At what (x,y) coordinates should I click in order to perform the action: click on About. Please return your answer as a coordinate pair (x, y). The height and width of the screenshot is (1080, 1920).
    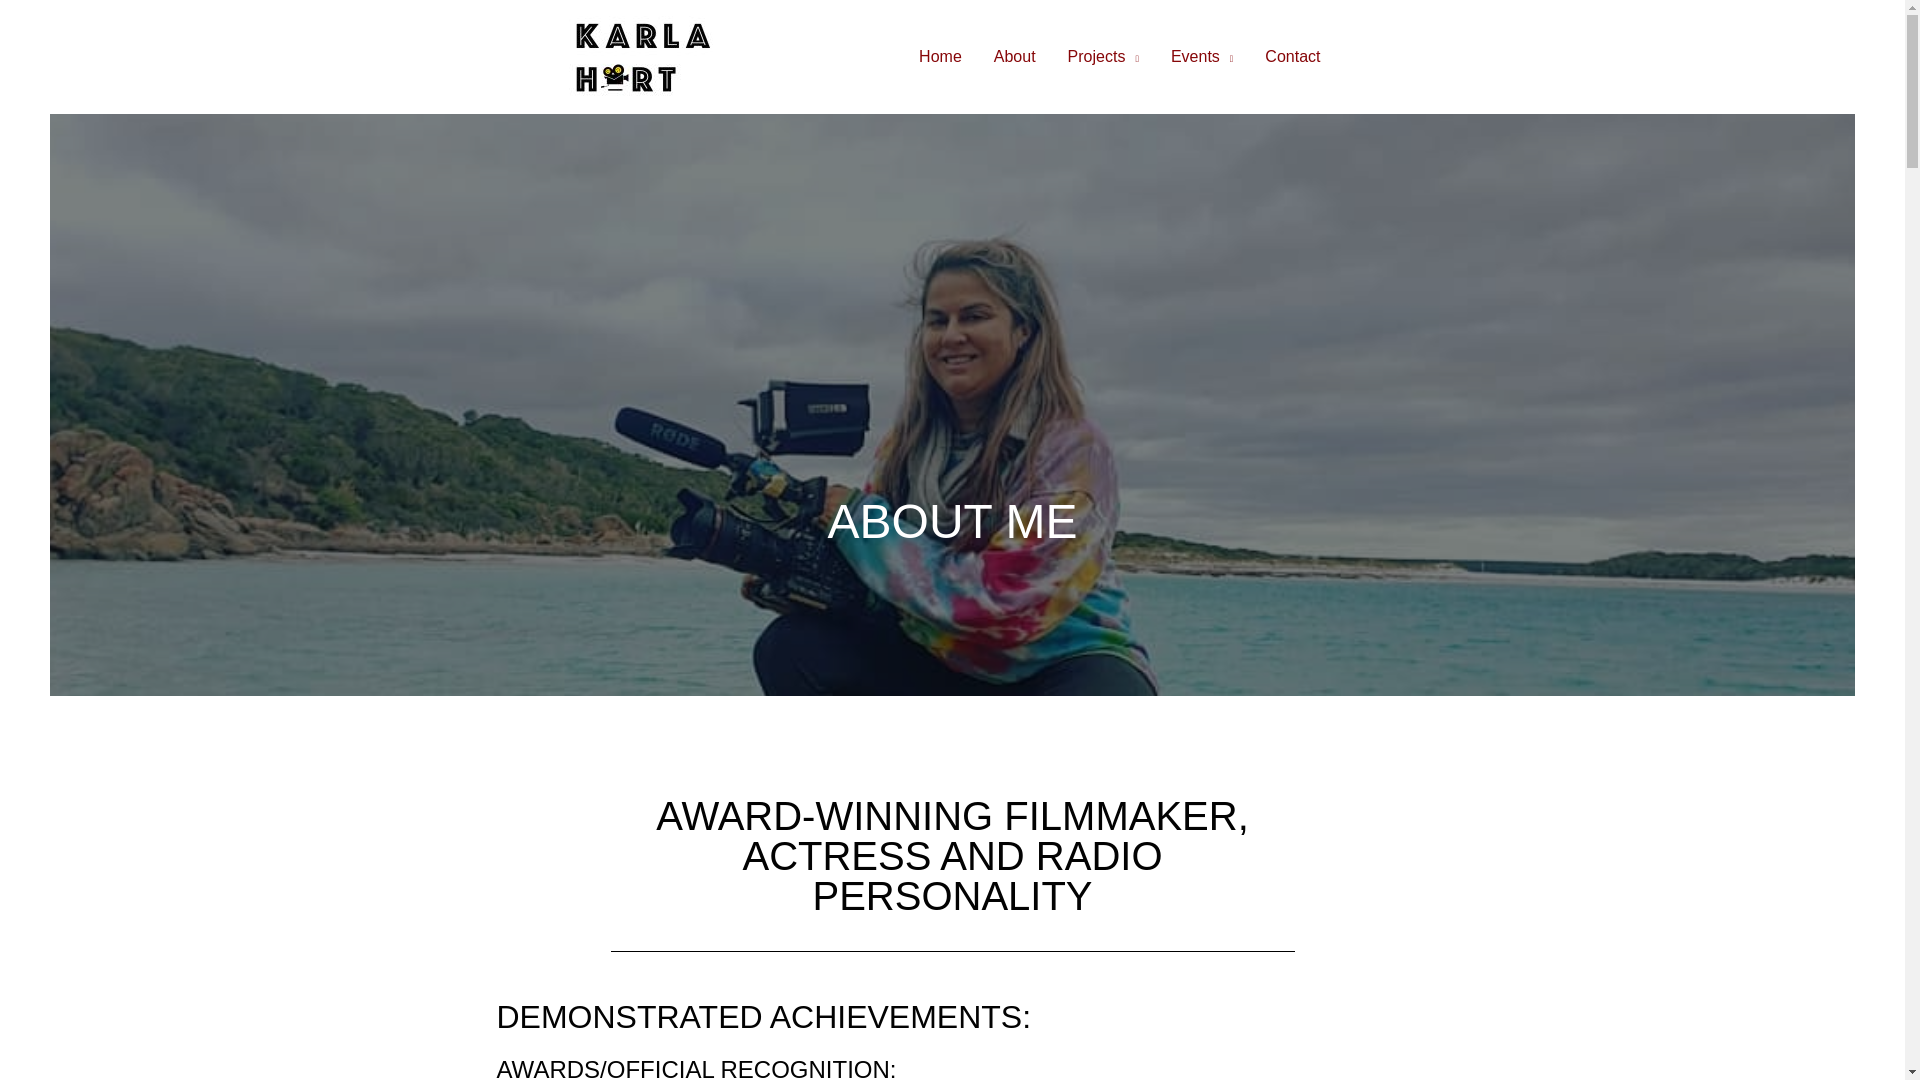
    Looking at the image, I should click on (1014, 56).